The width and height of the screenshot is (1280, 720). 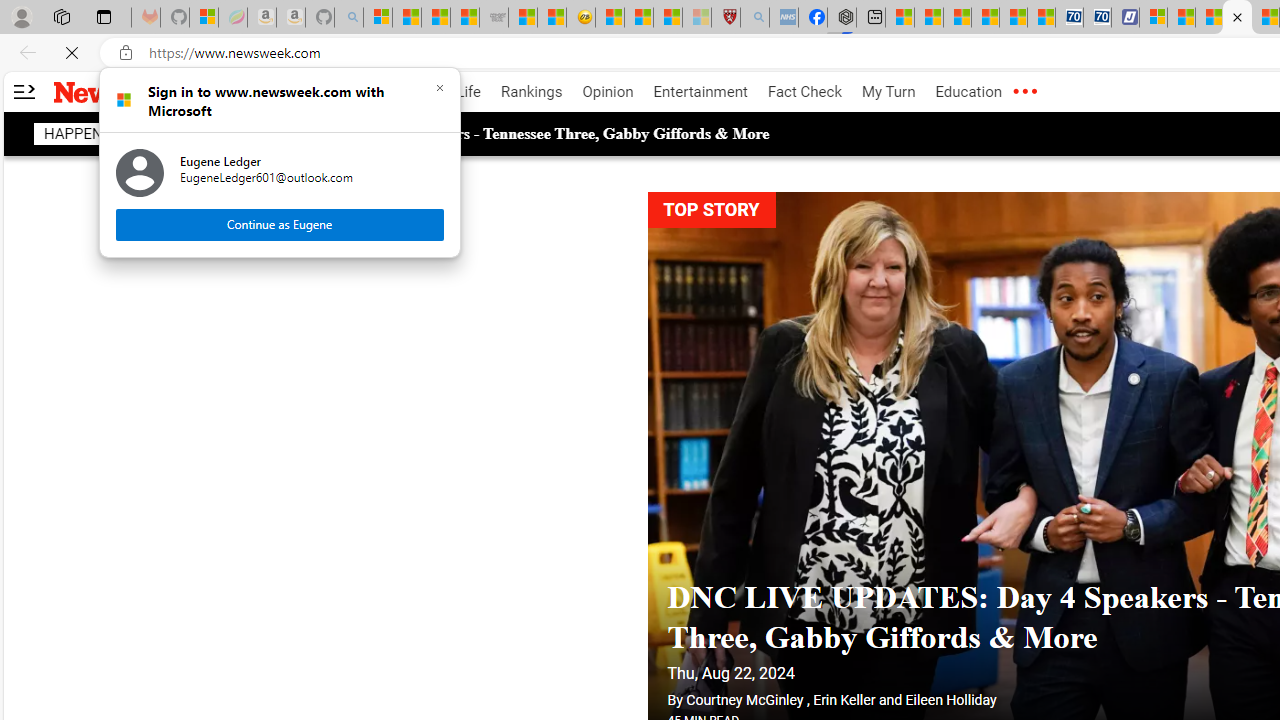 What do you see at coordinates (1098, 18) in the screenshot?
I see `Cheap Hotels - Save70.com` at bounding box center [1098, 18].